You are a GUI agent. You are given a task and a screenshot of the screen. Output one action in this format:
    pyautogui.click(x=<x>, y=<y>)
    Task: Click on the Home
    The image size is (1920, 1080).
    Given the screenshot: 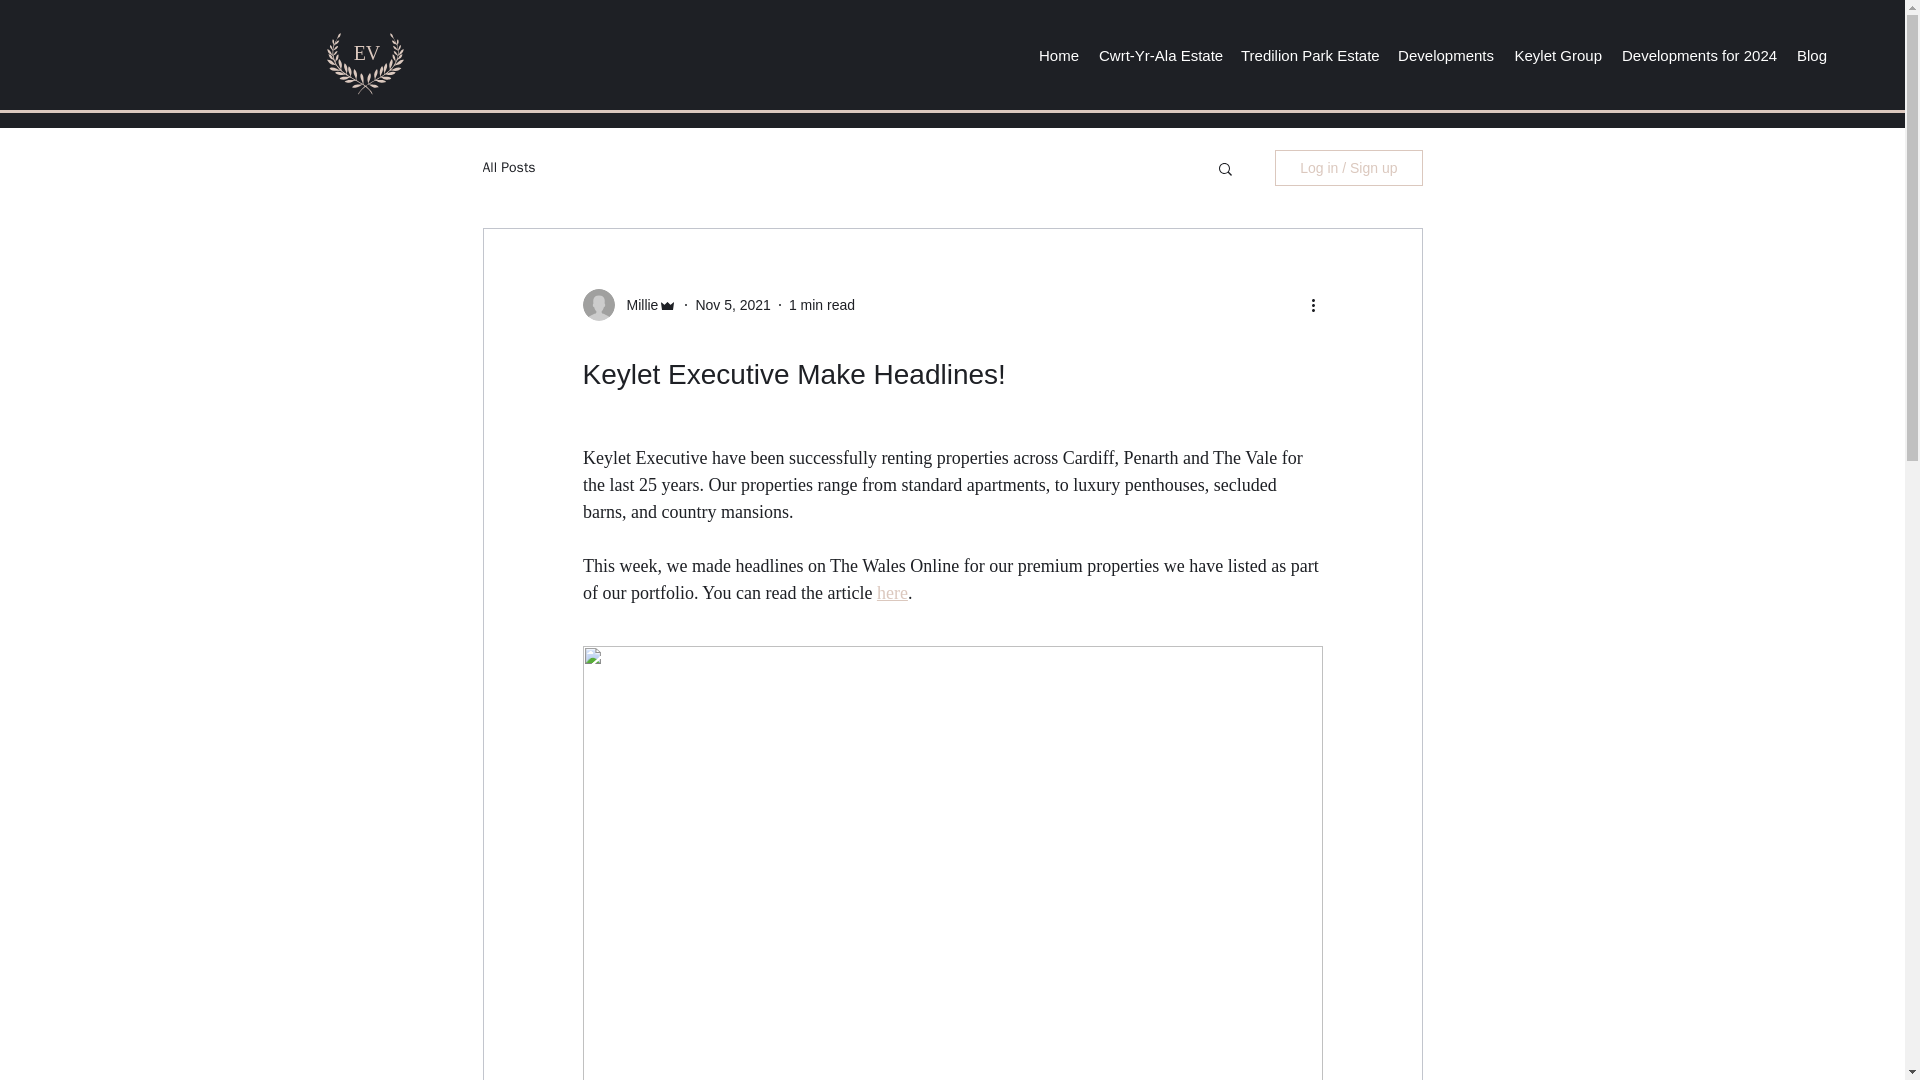 What is the action you would take?
    pyautogui.click(x=1058, y=56)
    